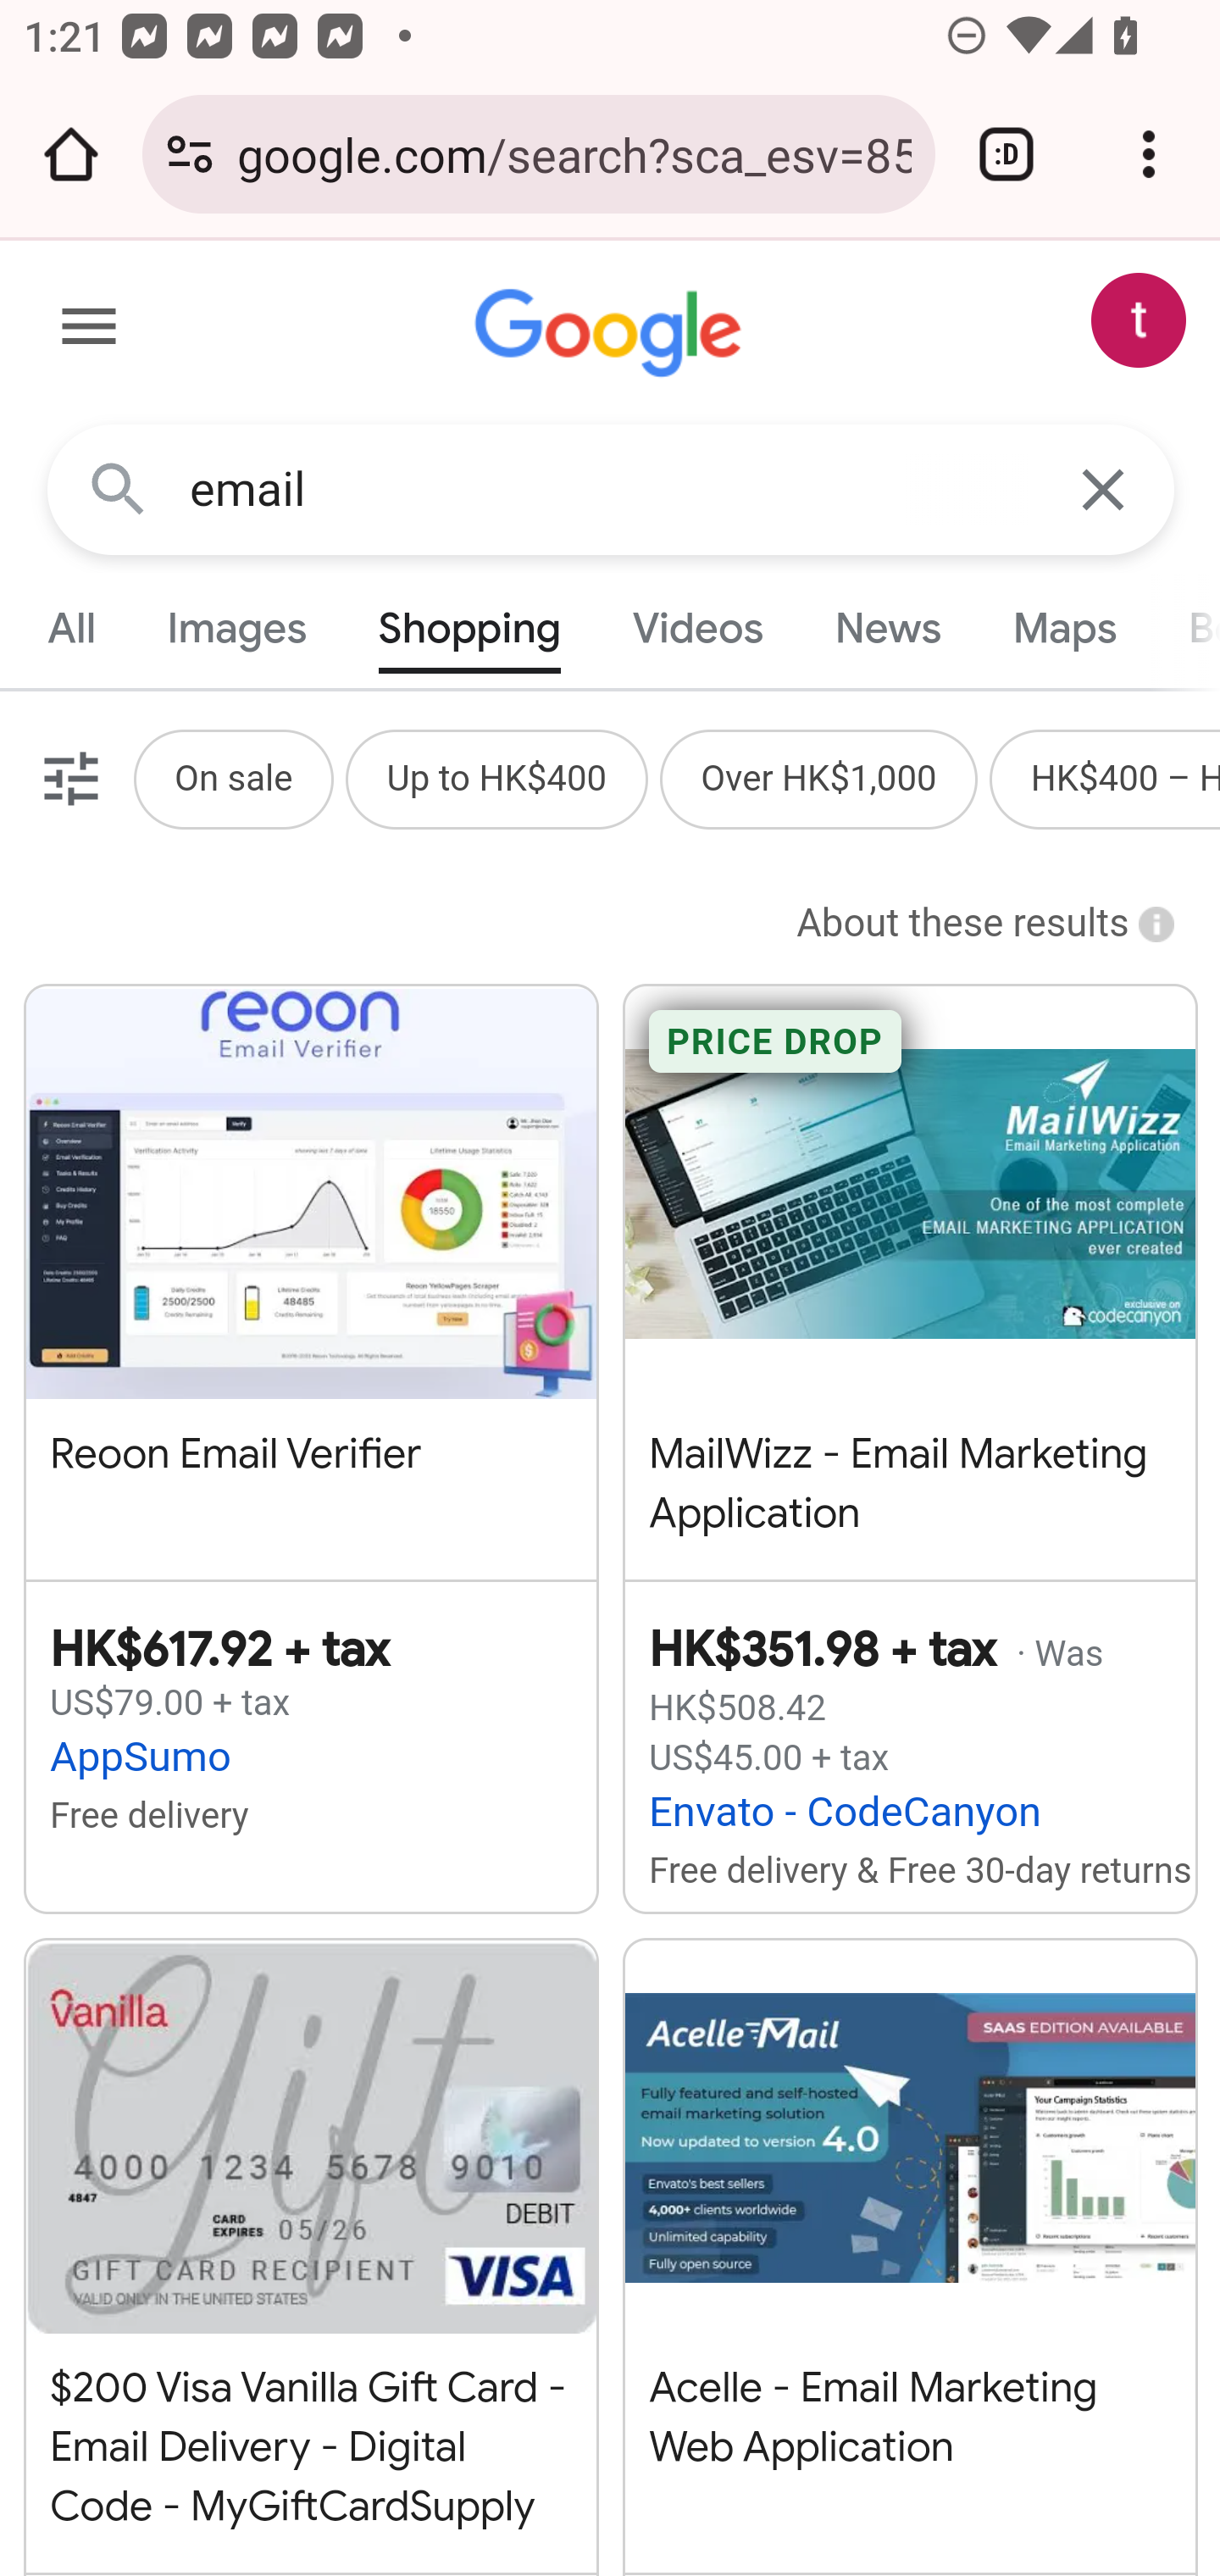 The height and width of the screenshot is (2576, 1220). What do you see at coordinates (887, 628) in the screenshot?
I see `News` at bounding box center [887, 628].